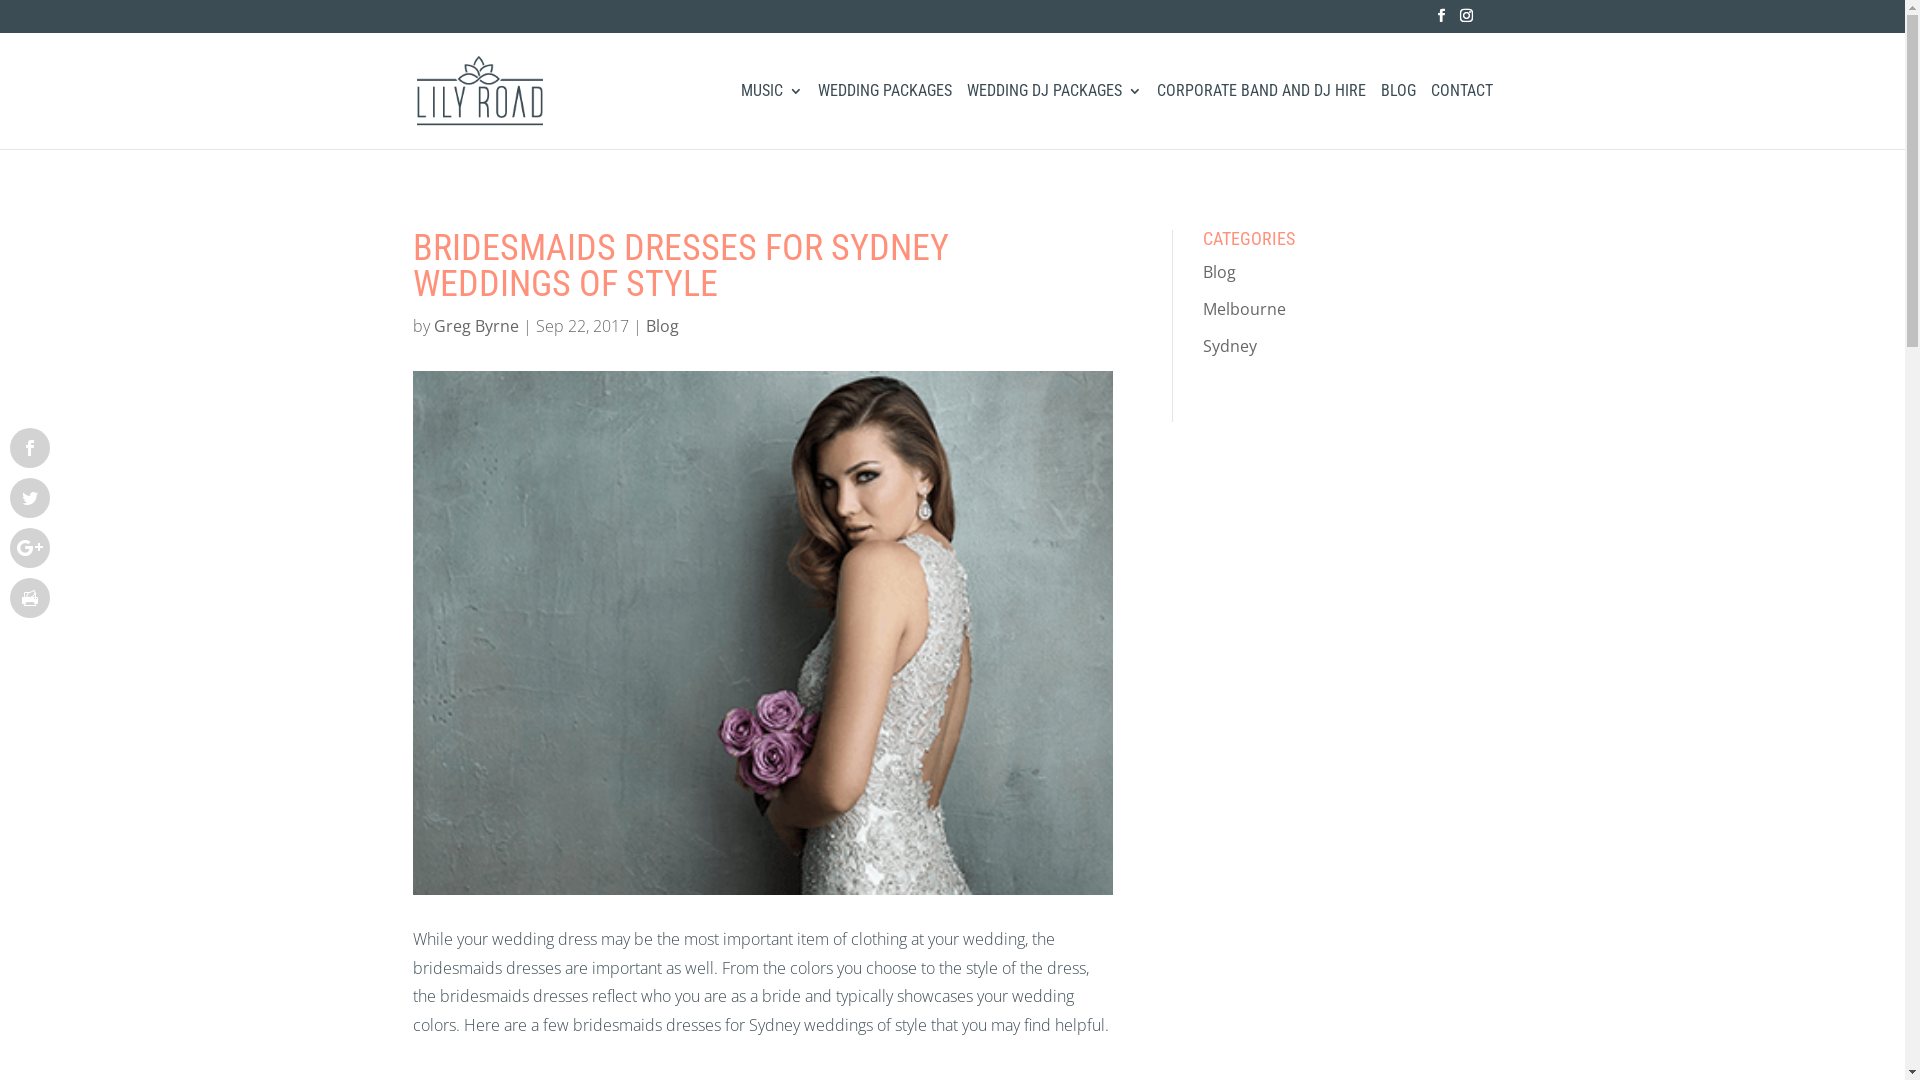 The width and height of the screenshot is (1920, 1080). What do you see at coordinates (1260, 116) in the screenshot?
I see `CORPORATE BAND AND DJ HIRE` at bounding box center [1260, 116].